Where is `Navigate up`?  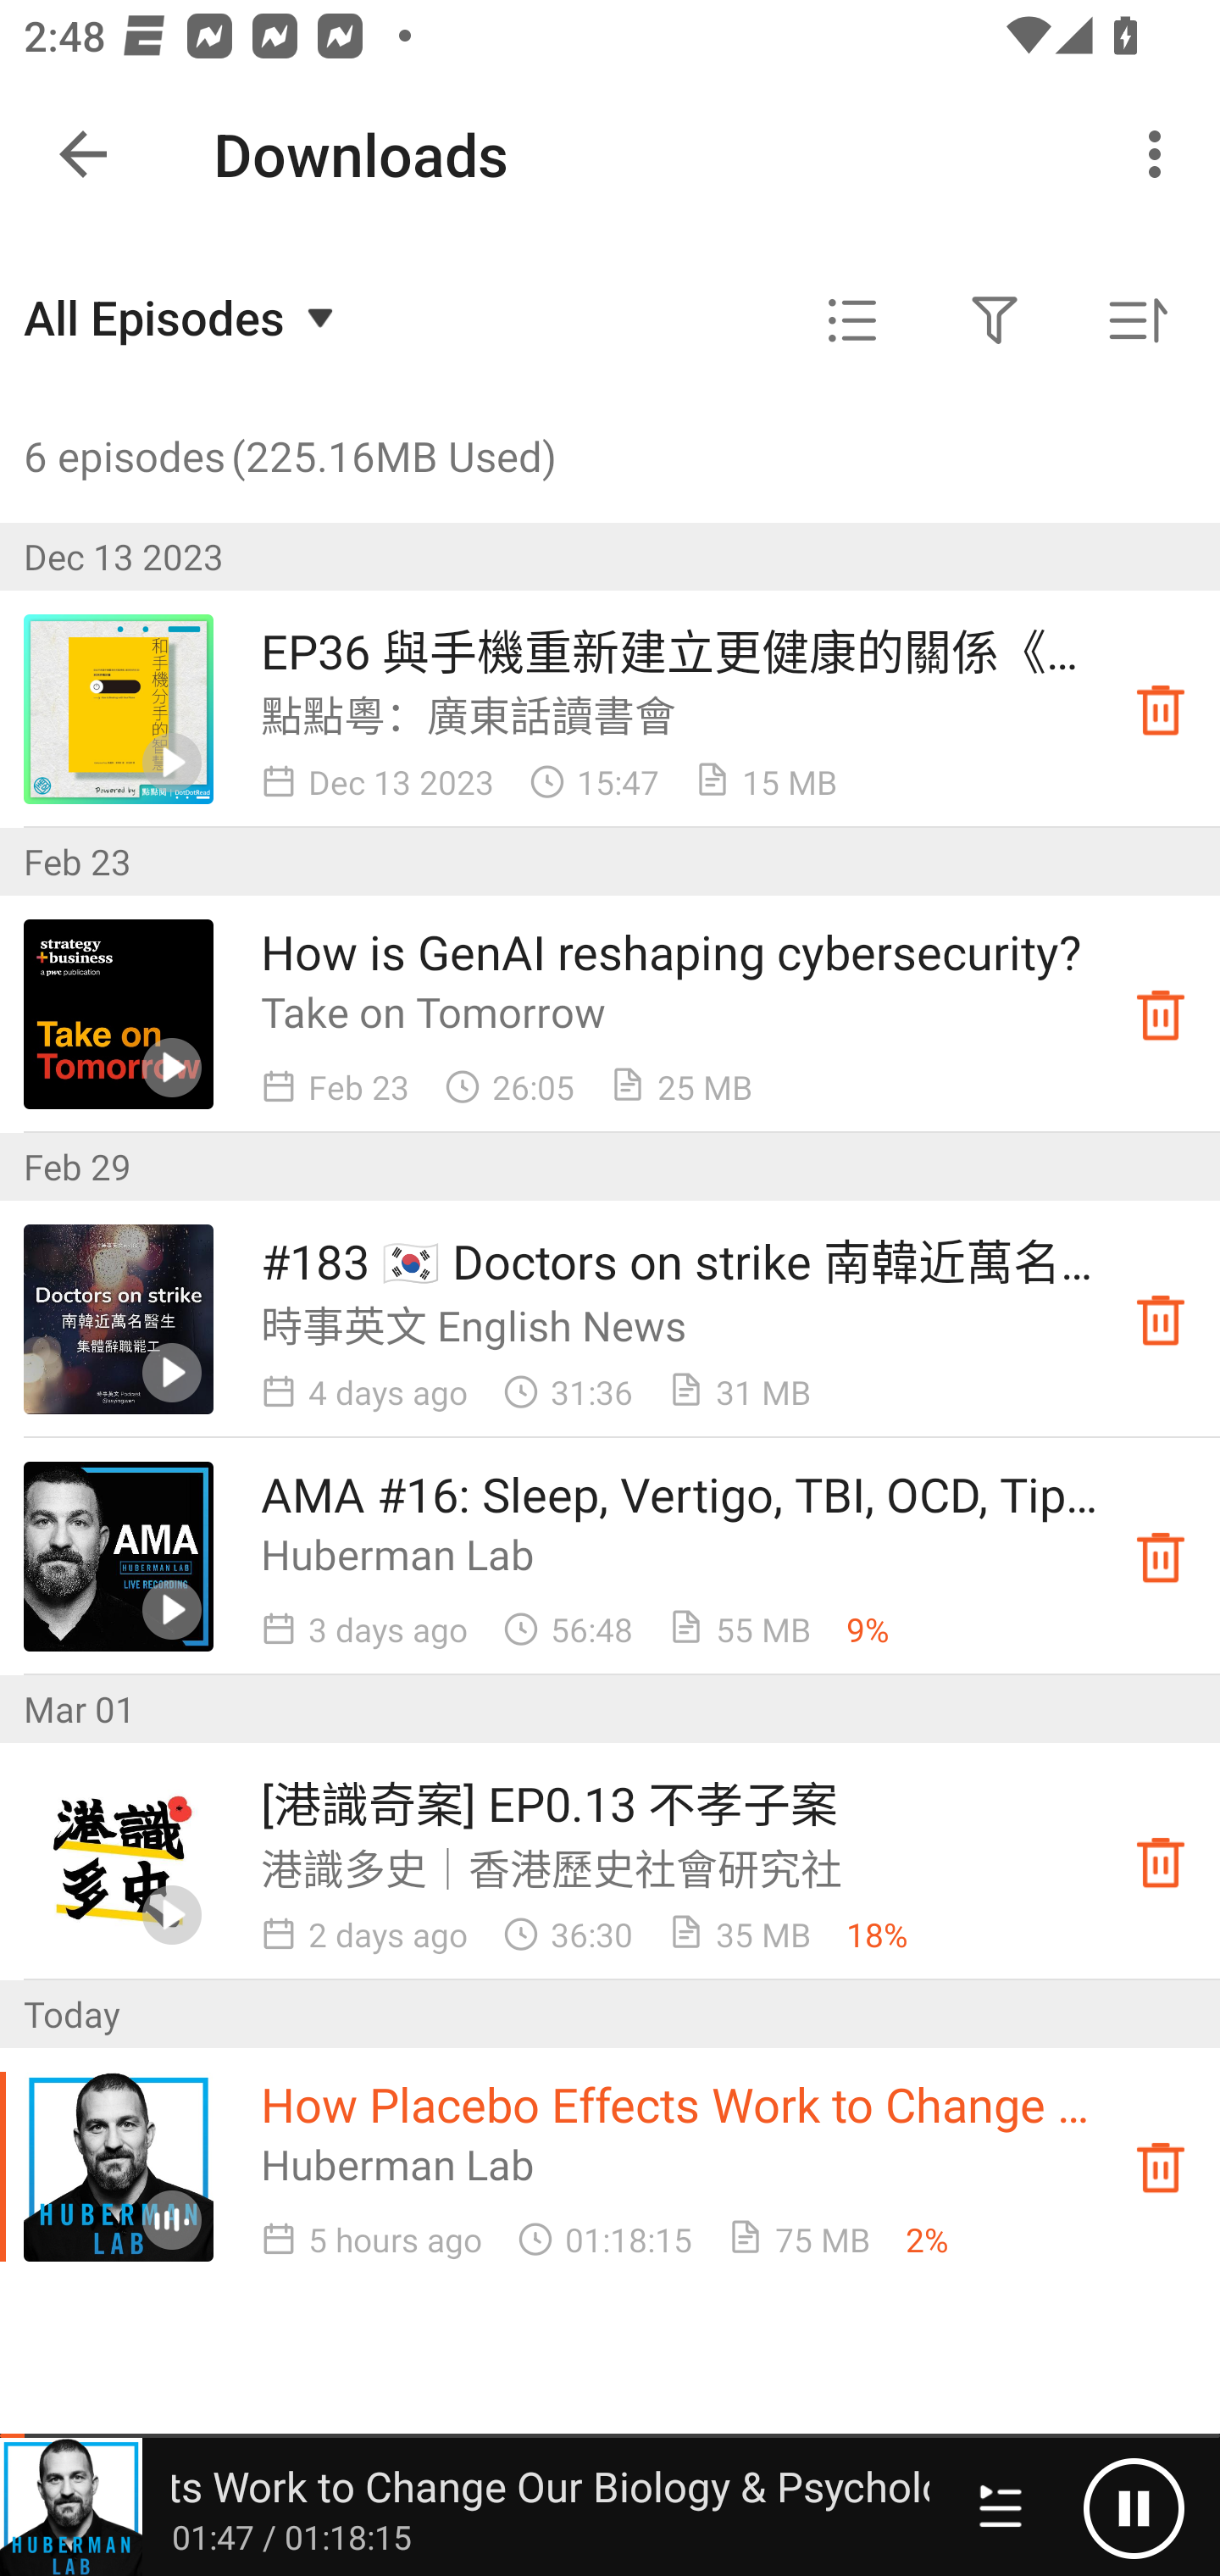
Navigate up is located at coordinates (83, 154).